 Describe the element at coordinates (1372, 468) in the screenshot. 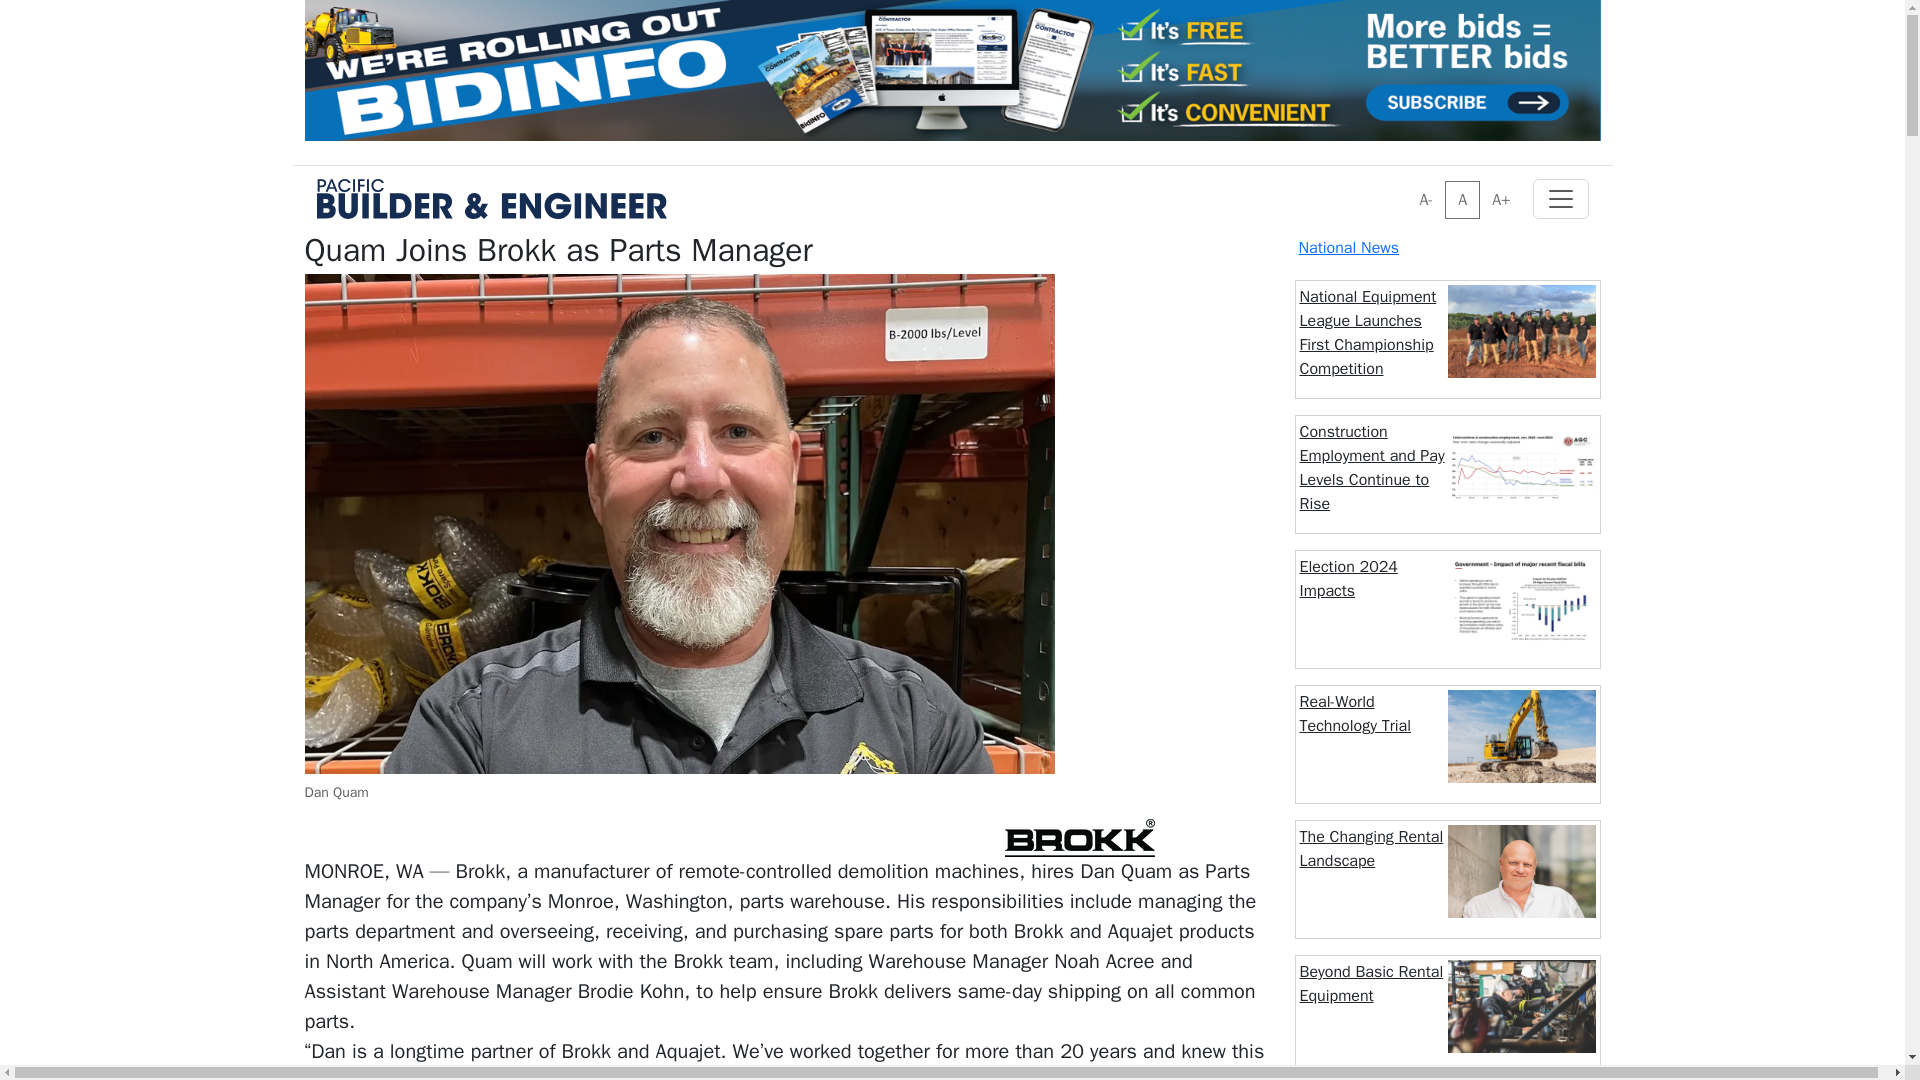

I see `Construction Employment and Pay Levels Continue to Rise` at that location.